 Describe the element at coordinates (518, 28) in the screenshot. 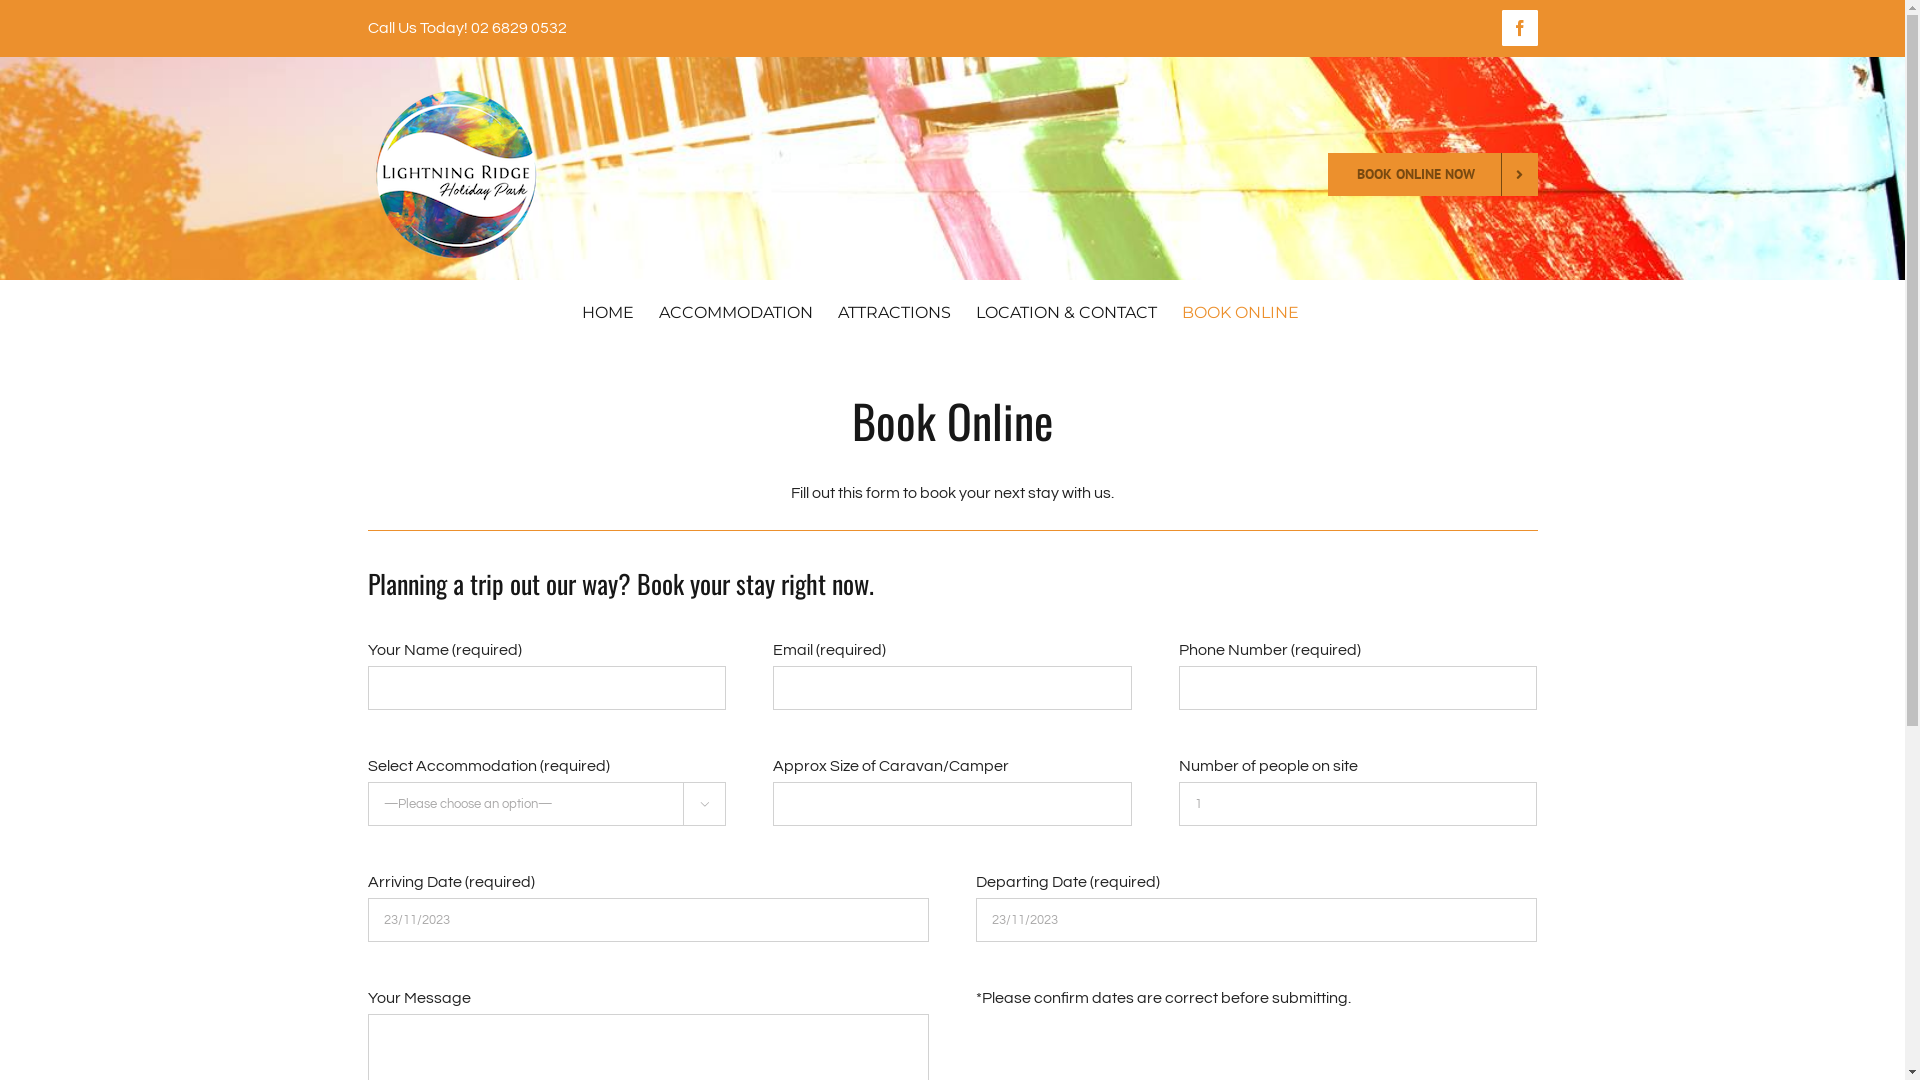

I see `02 6829 0532` at that location.